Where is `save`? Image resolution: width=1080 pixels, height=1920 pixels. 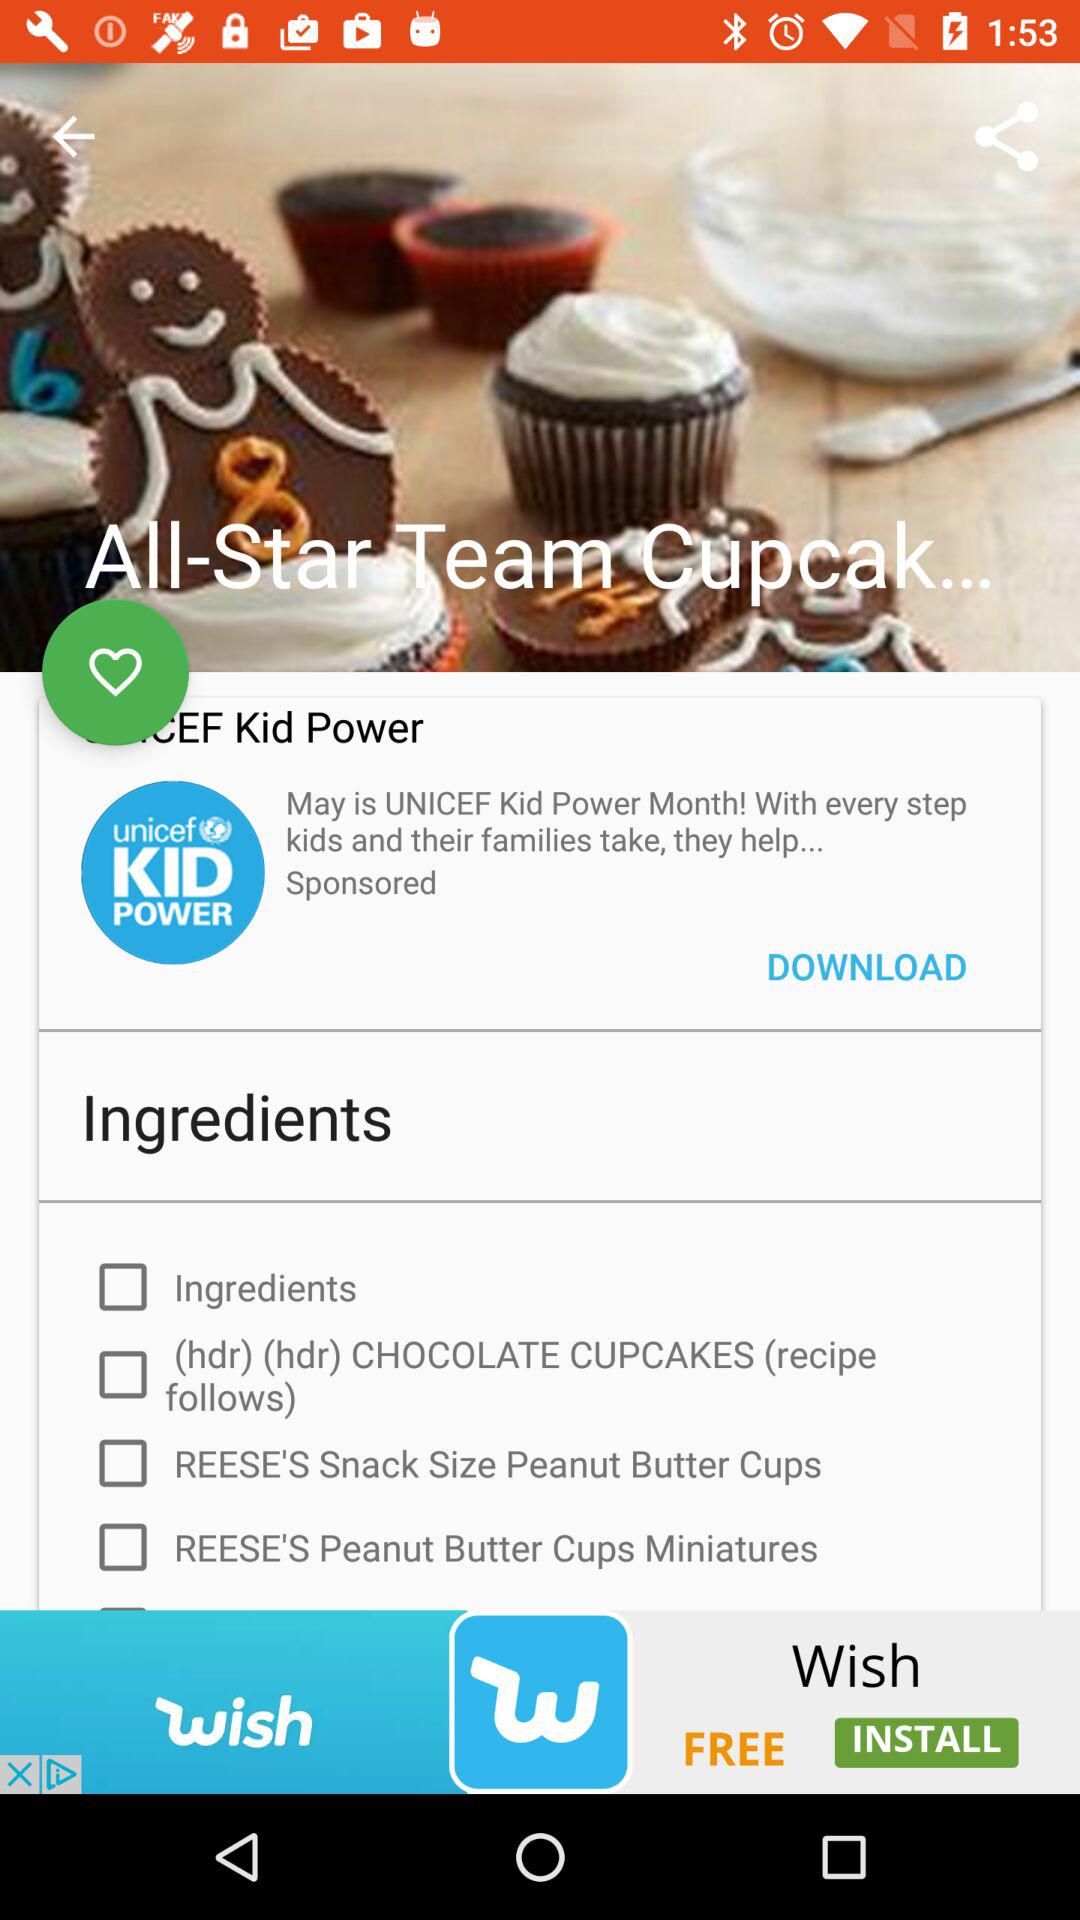
save is located at coordinates (116, 672).